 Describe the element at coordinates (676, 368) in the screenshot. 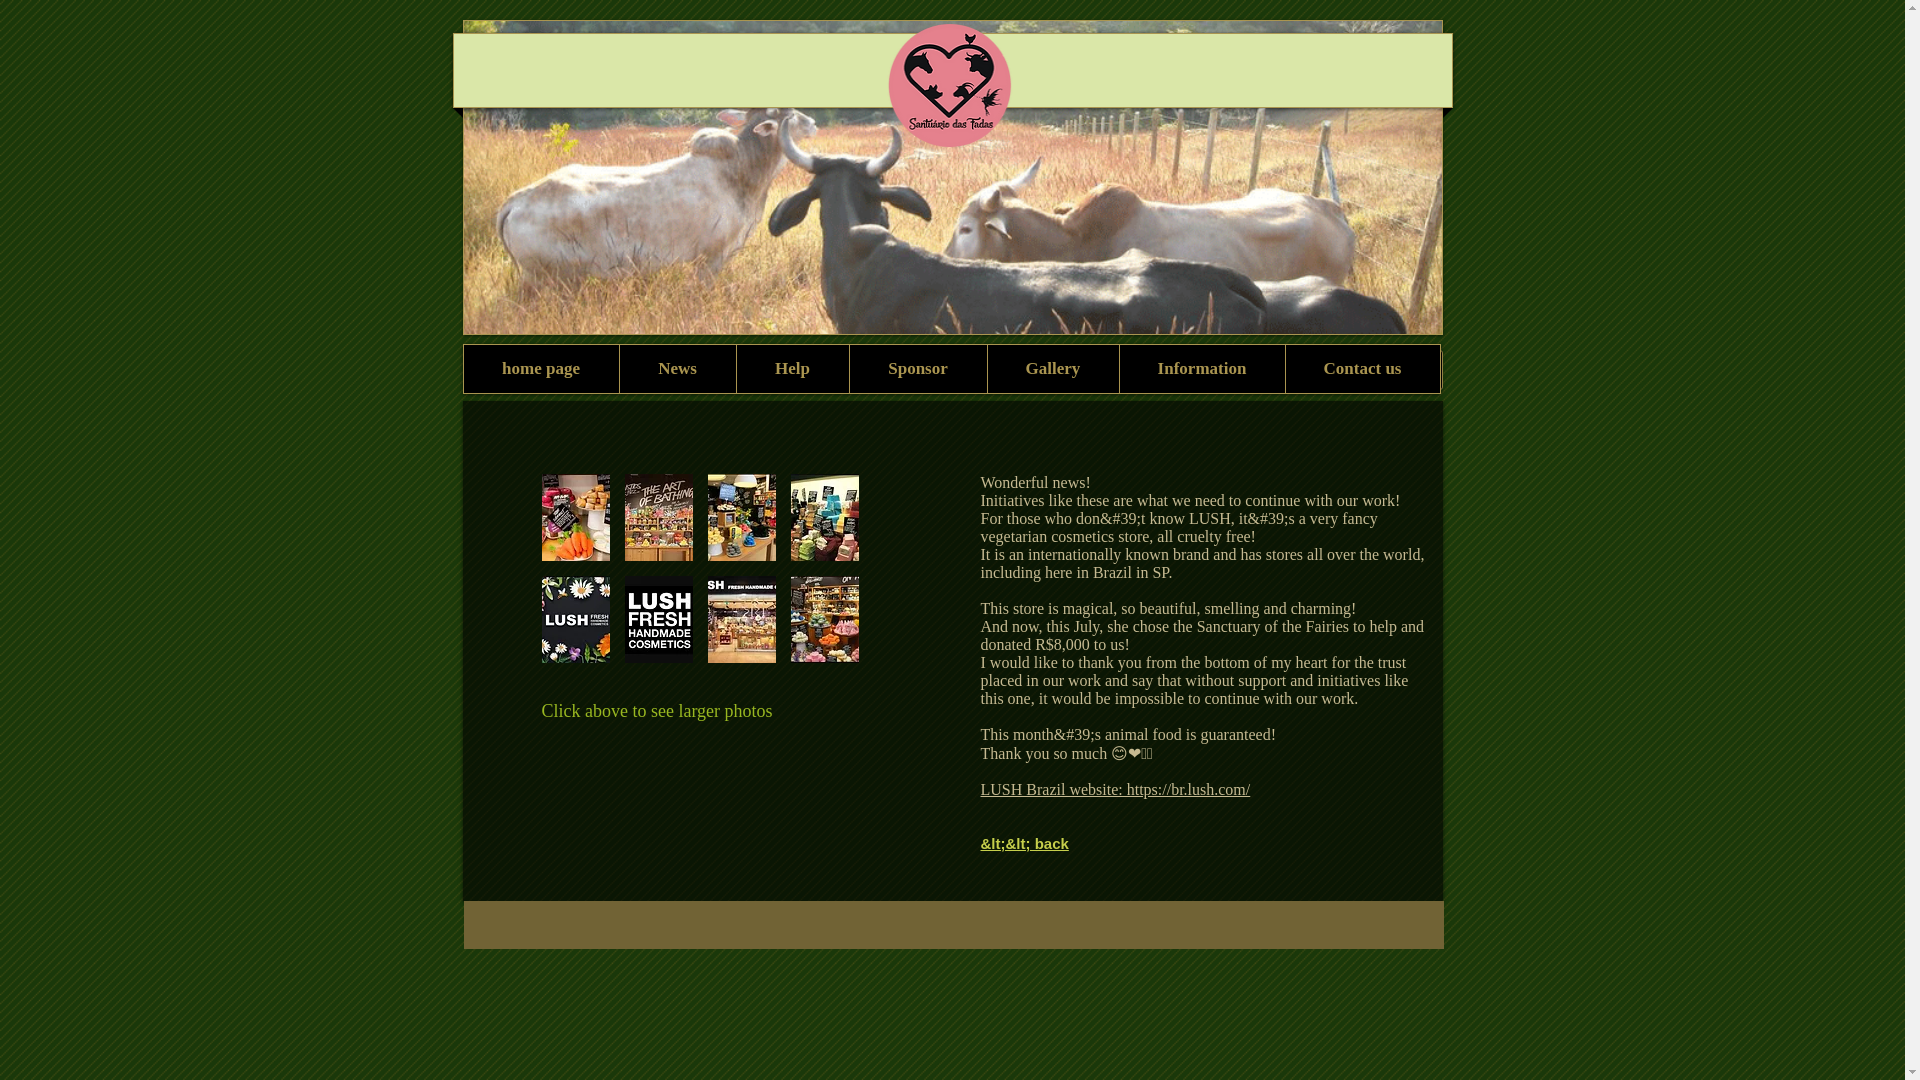

I see `News` at that location.